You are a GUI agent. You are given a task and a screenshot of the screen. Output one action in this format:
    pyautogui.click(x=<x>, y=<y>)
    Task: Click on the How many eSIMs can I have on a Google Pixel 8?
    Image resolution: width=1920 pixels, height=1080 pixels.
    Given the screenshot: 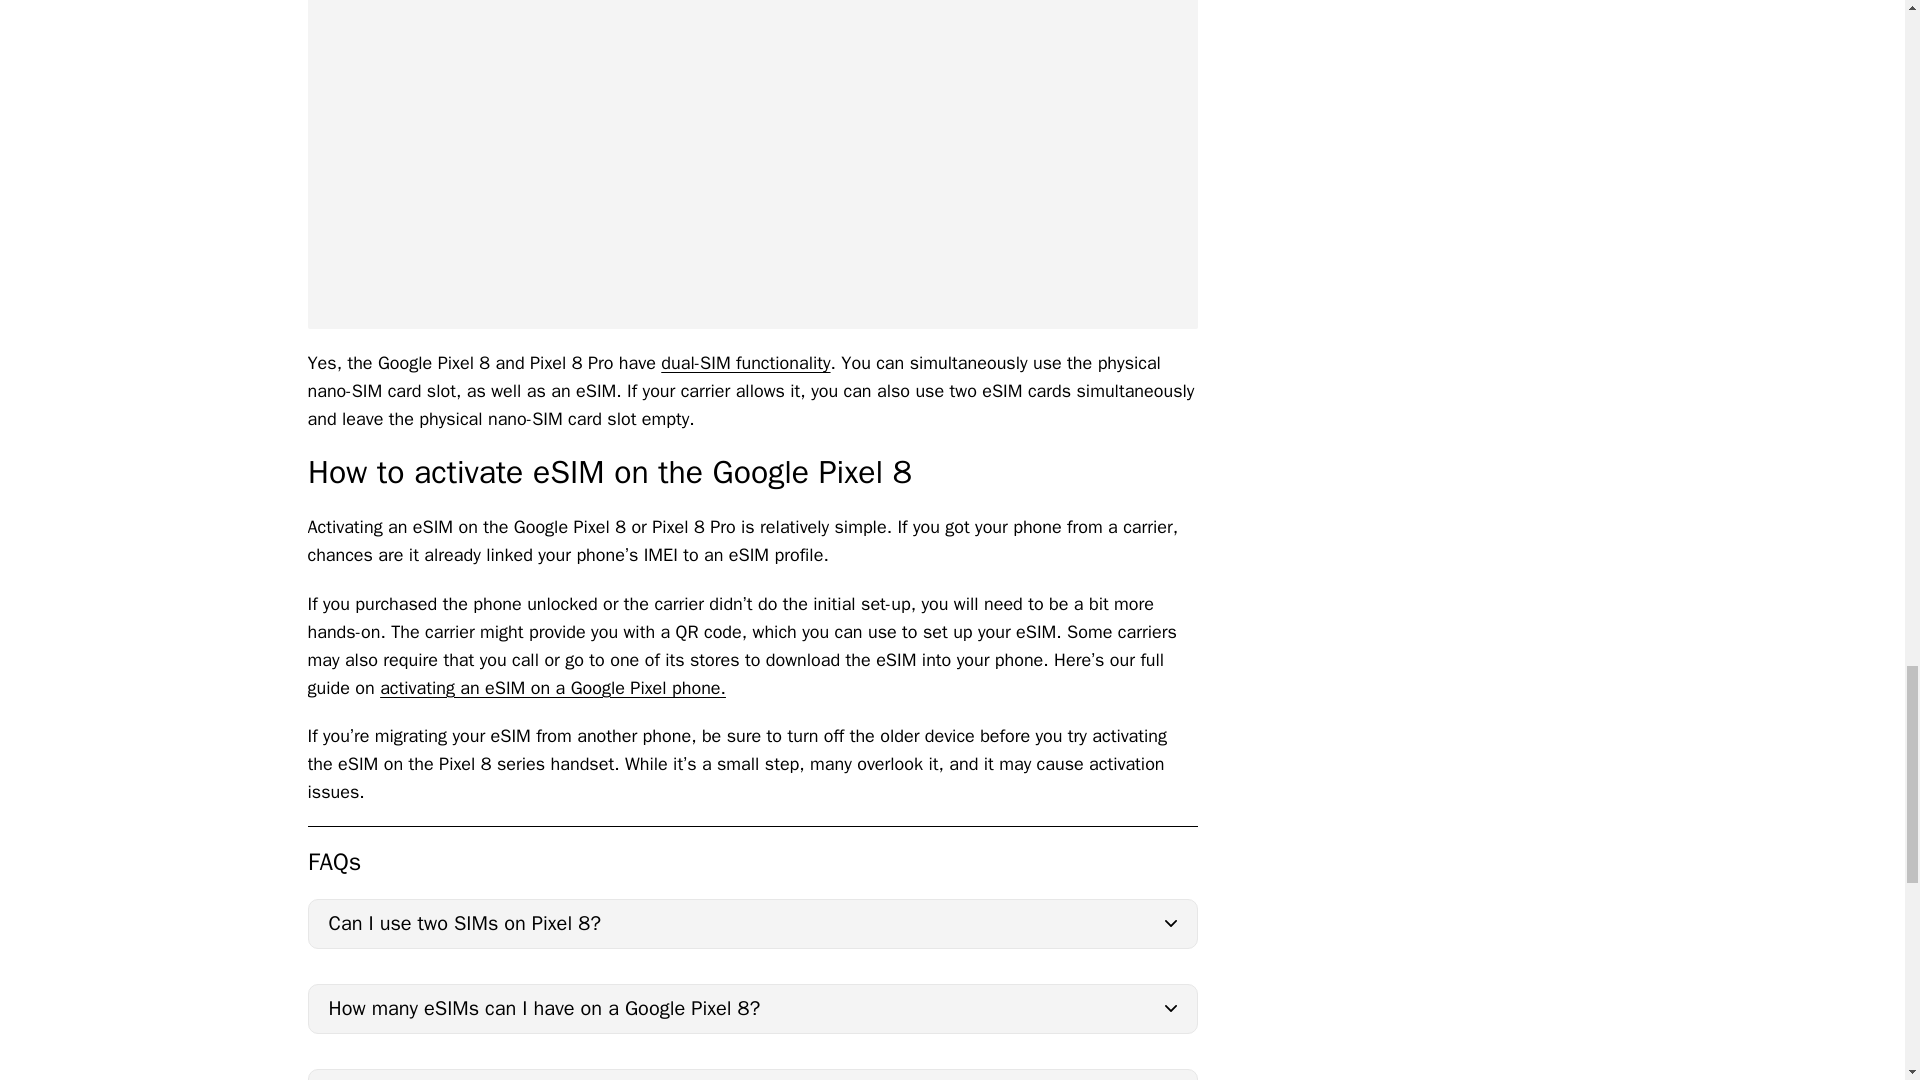 What is the action you would take?
    pyautogui.click(x=752, y=1008)
    